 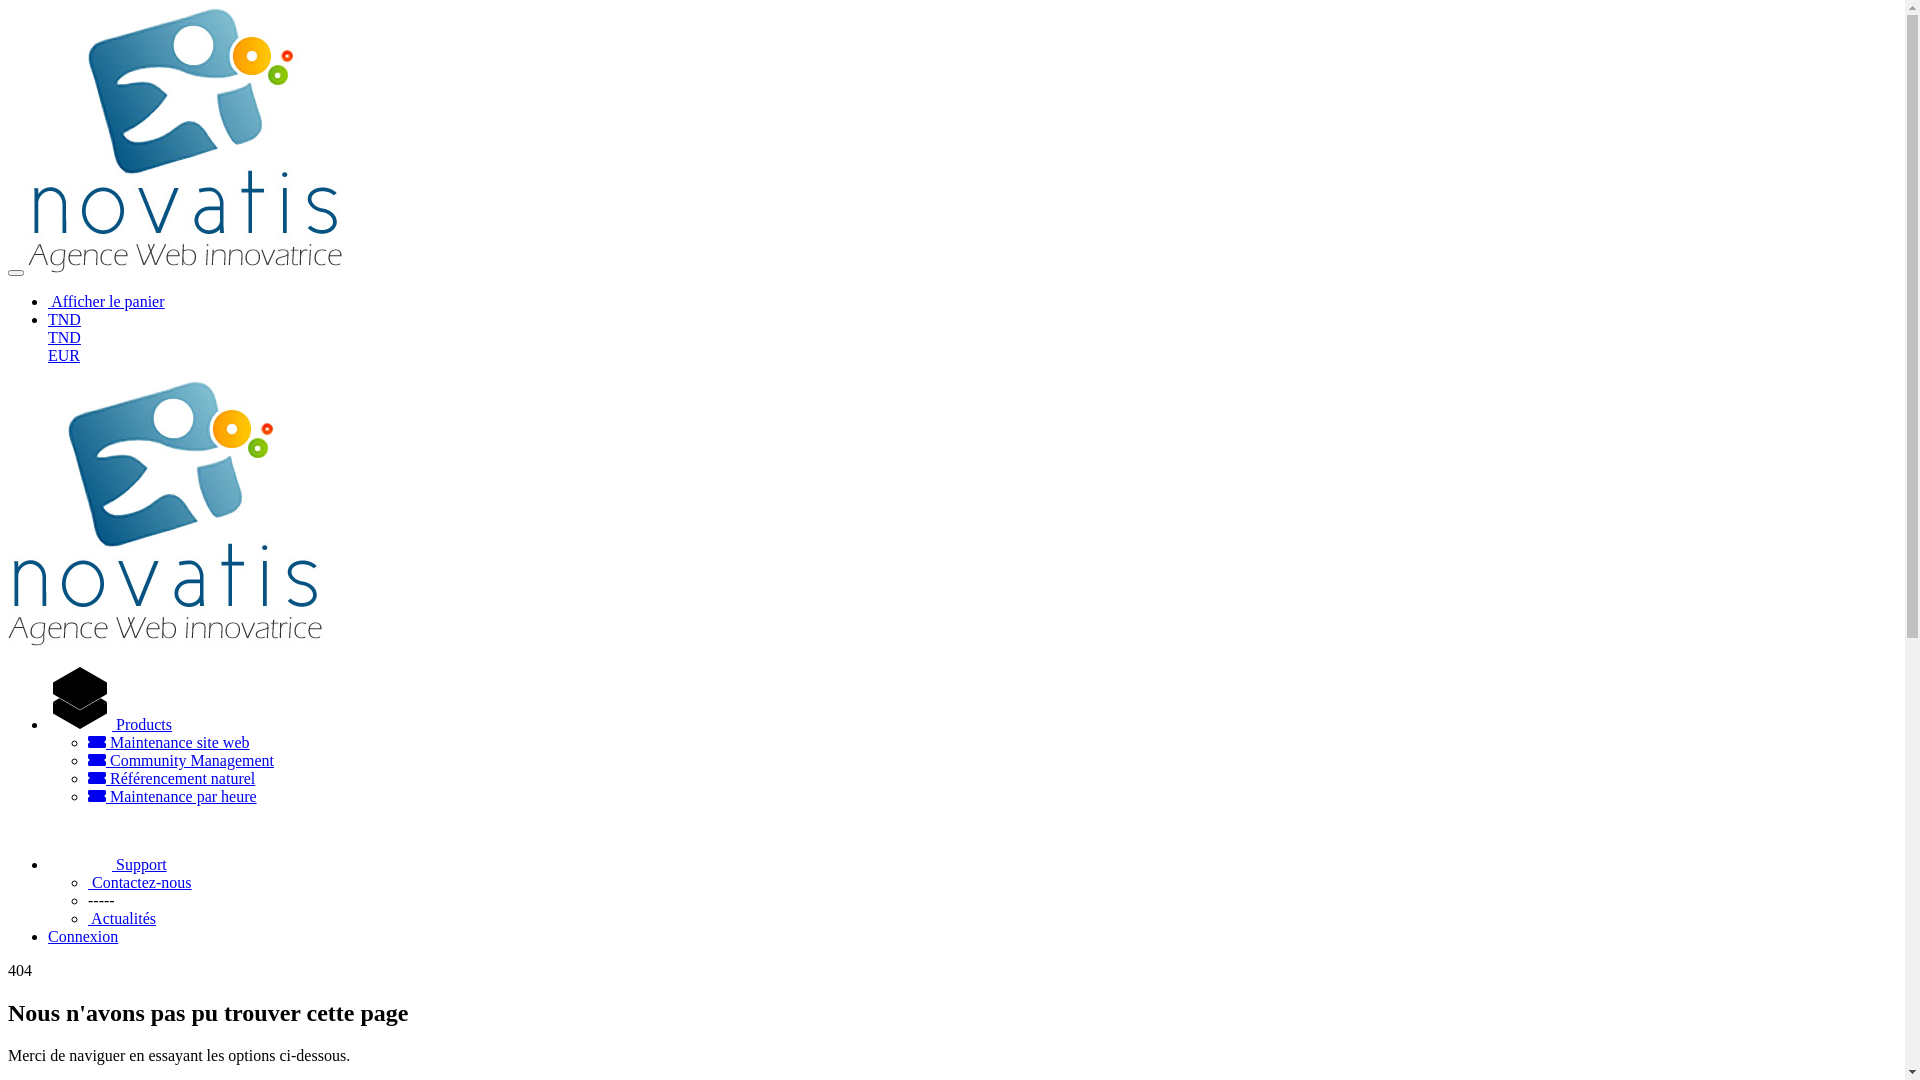 What do you see at coordinates (83, 936) in the screenshot?
I see `Connexion` at bounding box center [83, 936].